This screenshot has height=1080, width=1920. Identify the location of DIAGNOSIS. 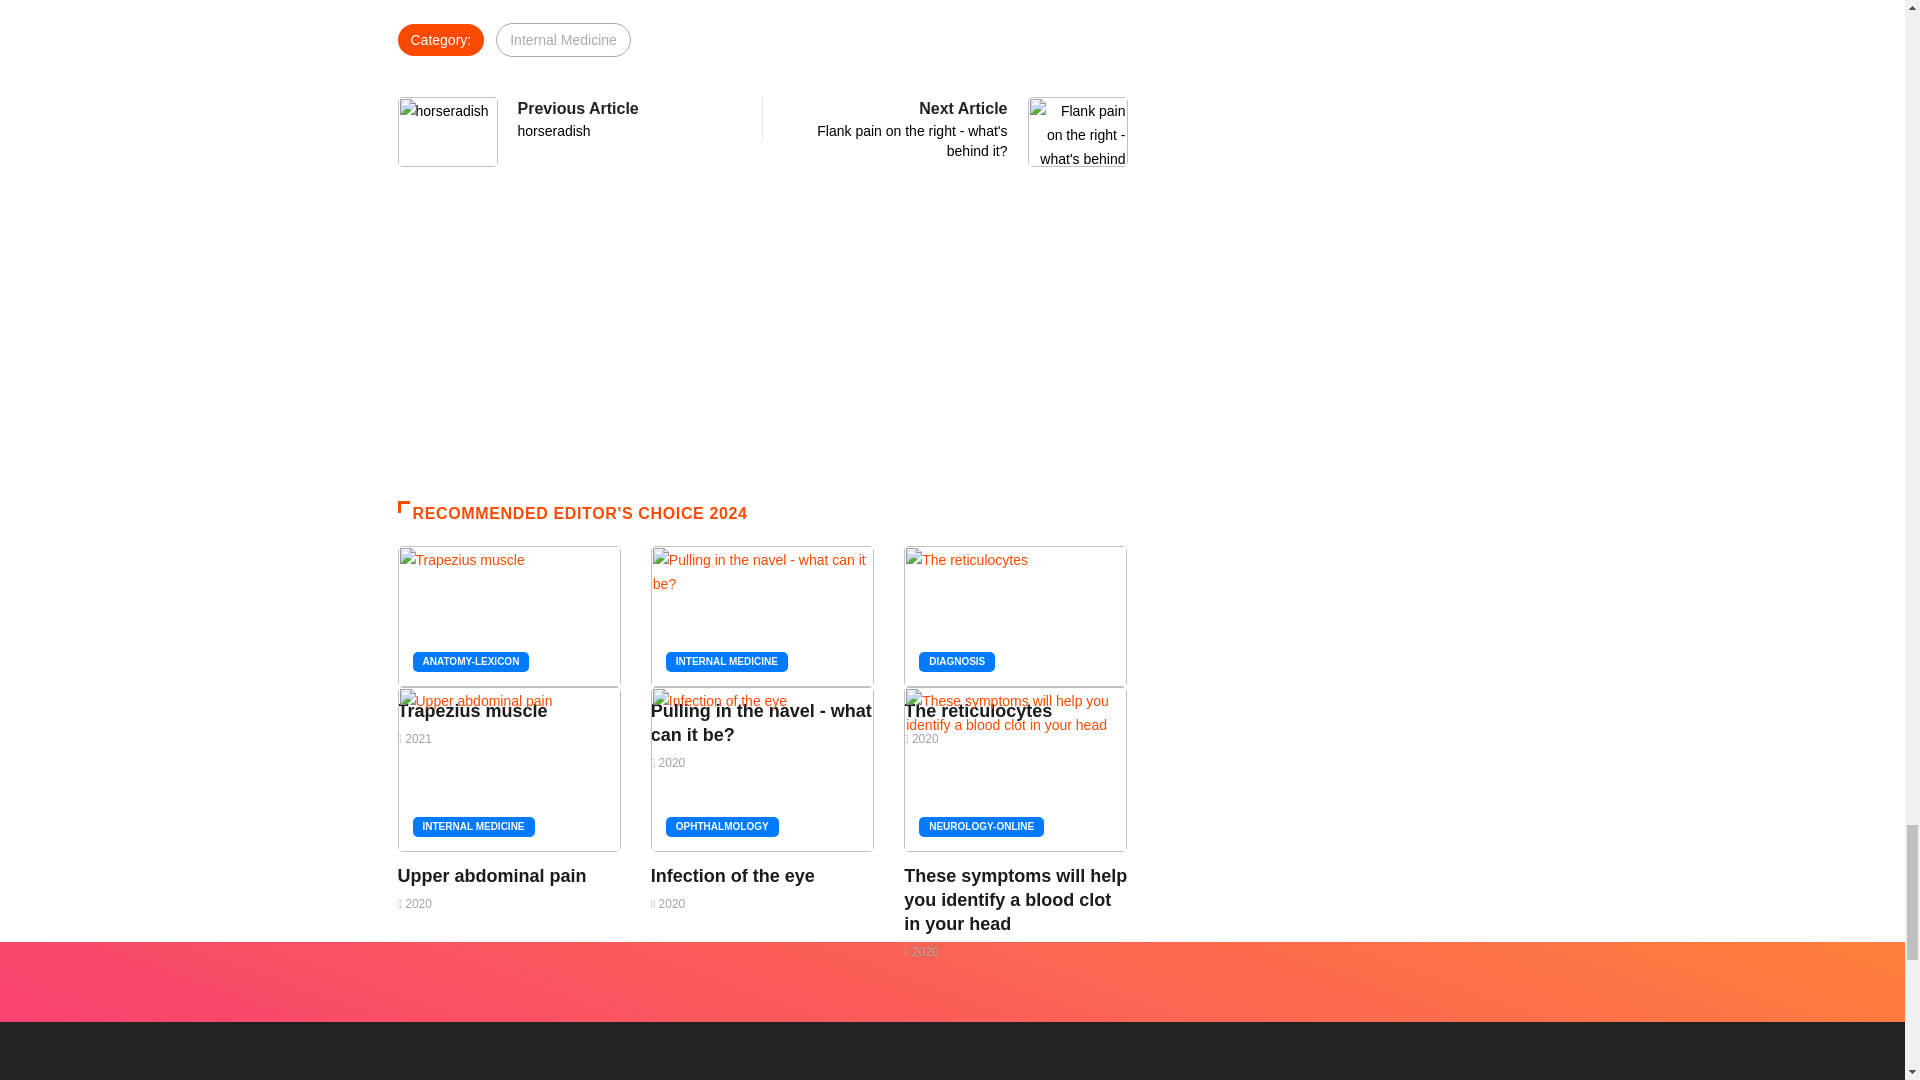
(978, 710).